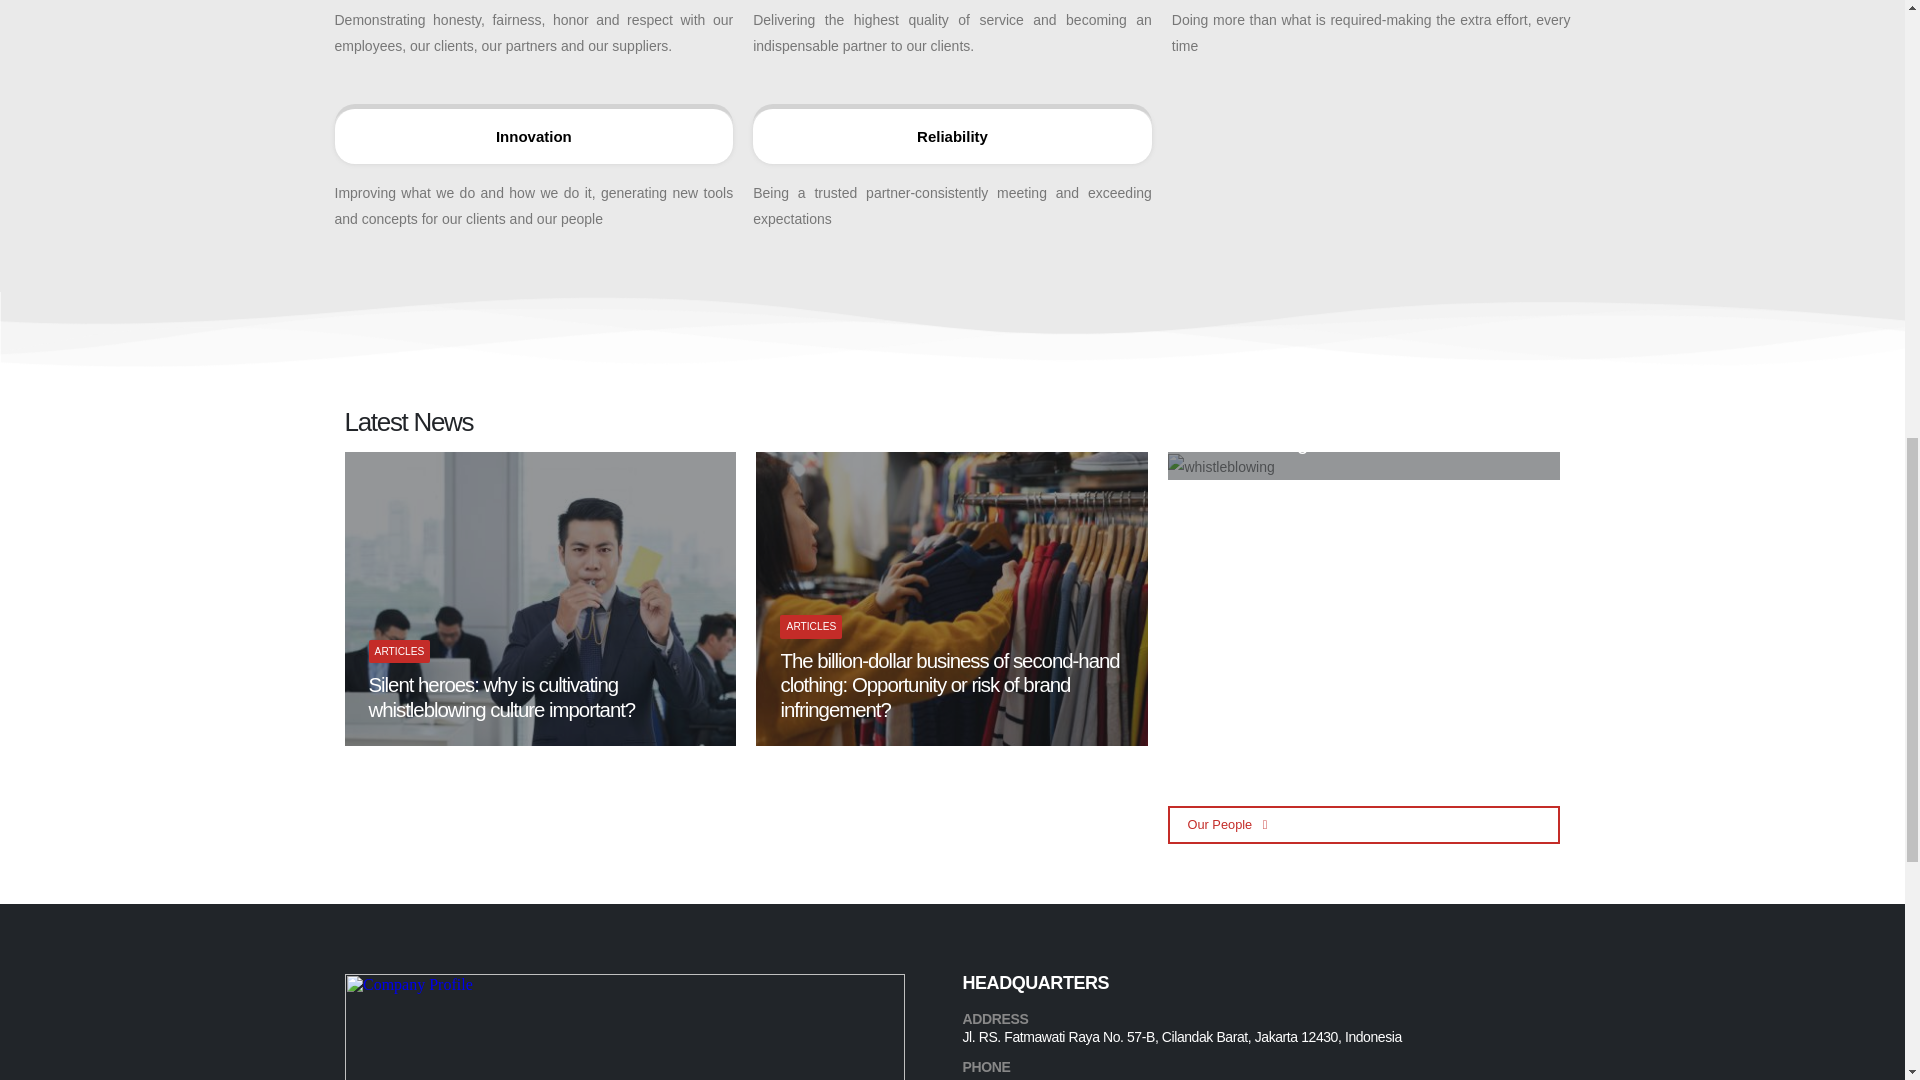  What do you see at coordinates (624, 1027) in the screenshot?
I see `Integrity Indonesia - Company Profile` at bounding box center [624, 1027].